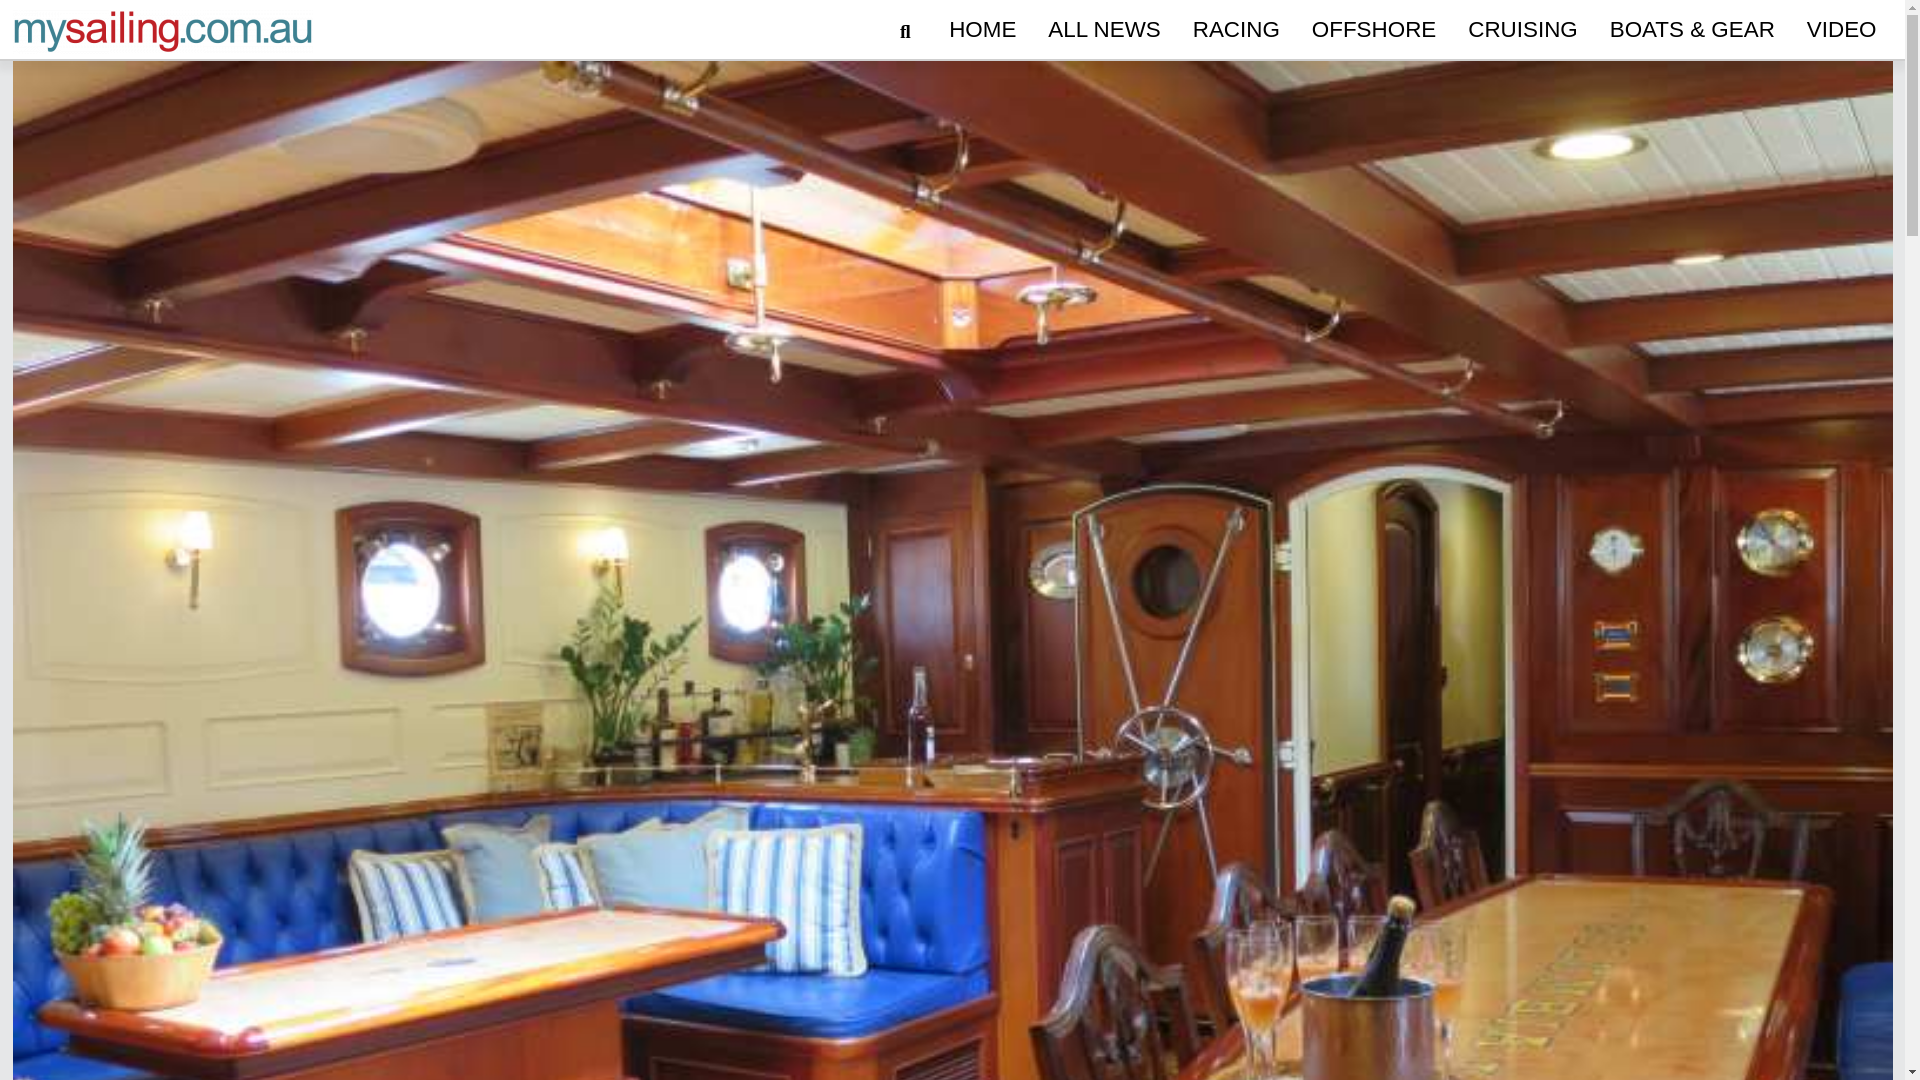  What do you see at coordinates (1842, 30) in the screenshot?
I see `Video` at bounding box center [1842, 30].